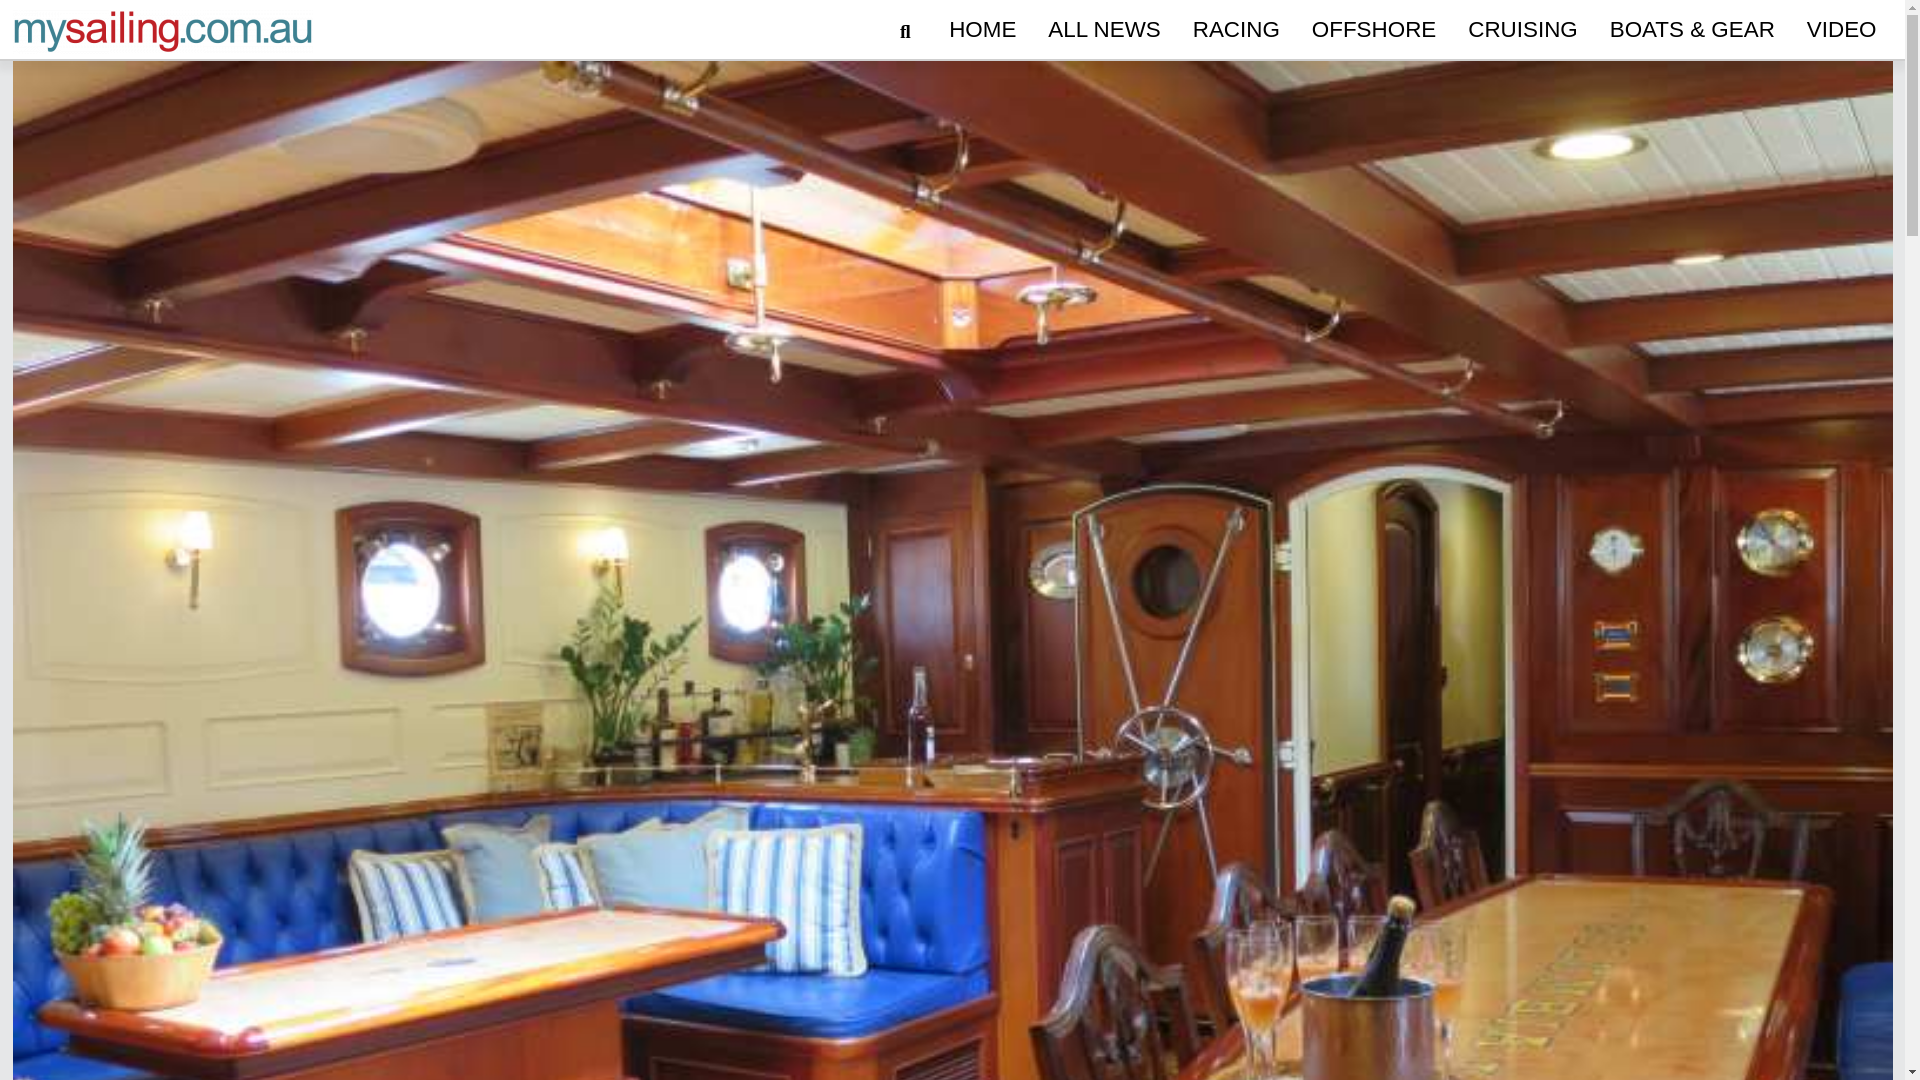  What do you see at coordinates (1842, 30) in the screenshot?
I see `Video` at bounding box center [1842, 30].